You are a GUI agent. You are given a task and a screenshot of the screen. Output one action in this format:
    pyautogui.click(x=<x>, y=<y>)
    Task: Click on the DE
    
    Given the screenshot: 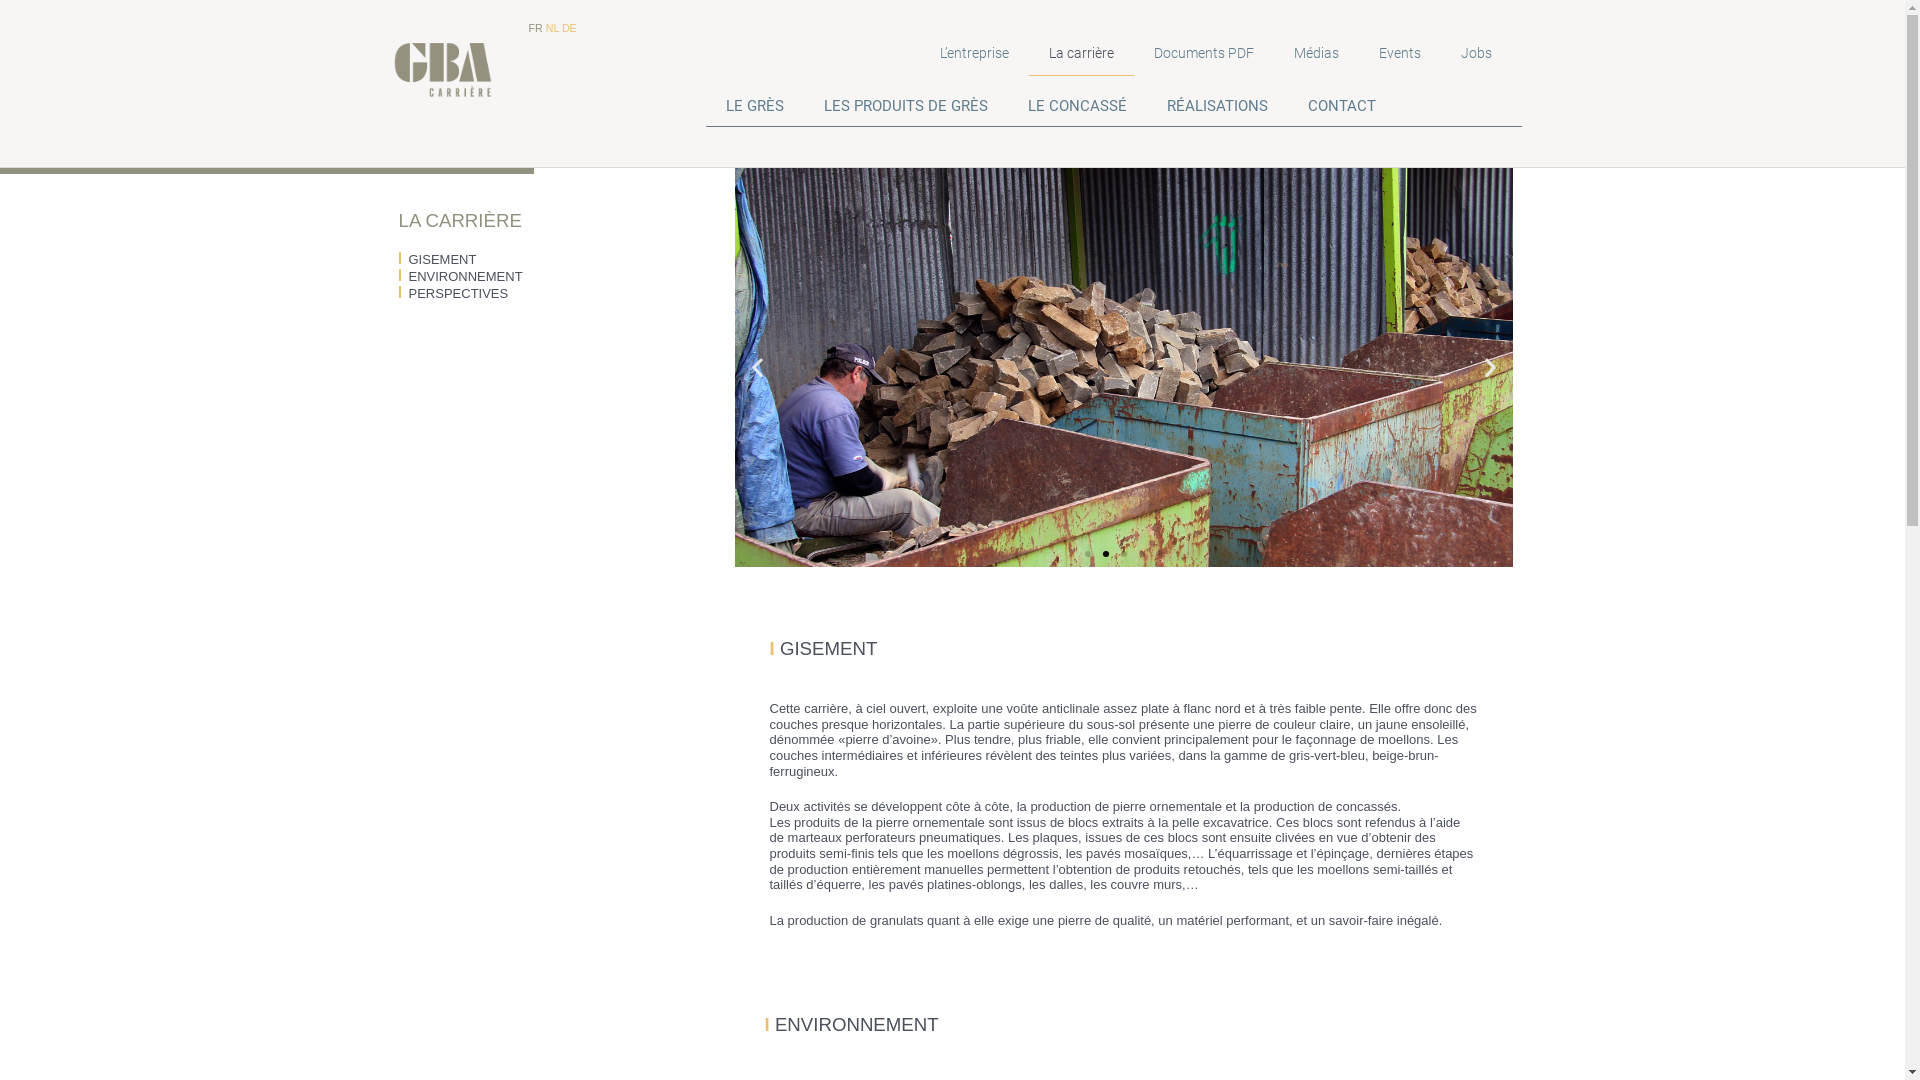 What is the action you would take?
    pyautogui.click(x=570, y=28)
    